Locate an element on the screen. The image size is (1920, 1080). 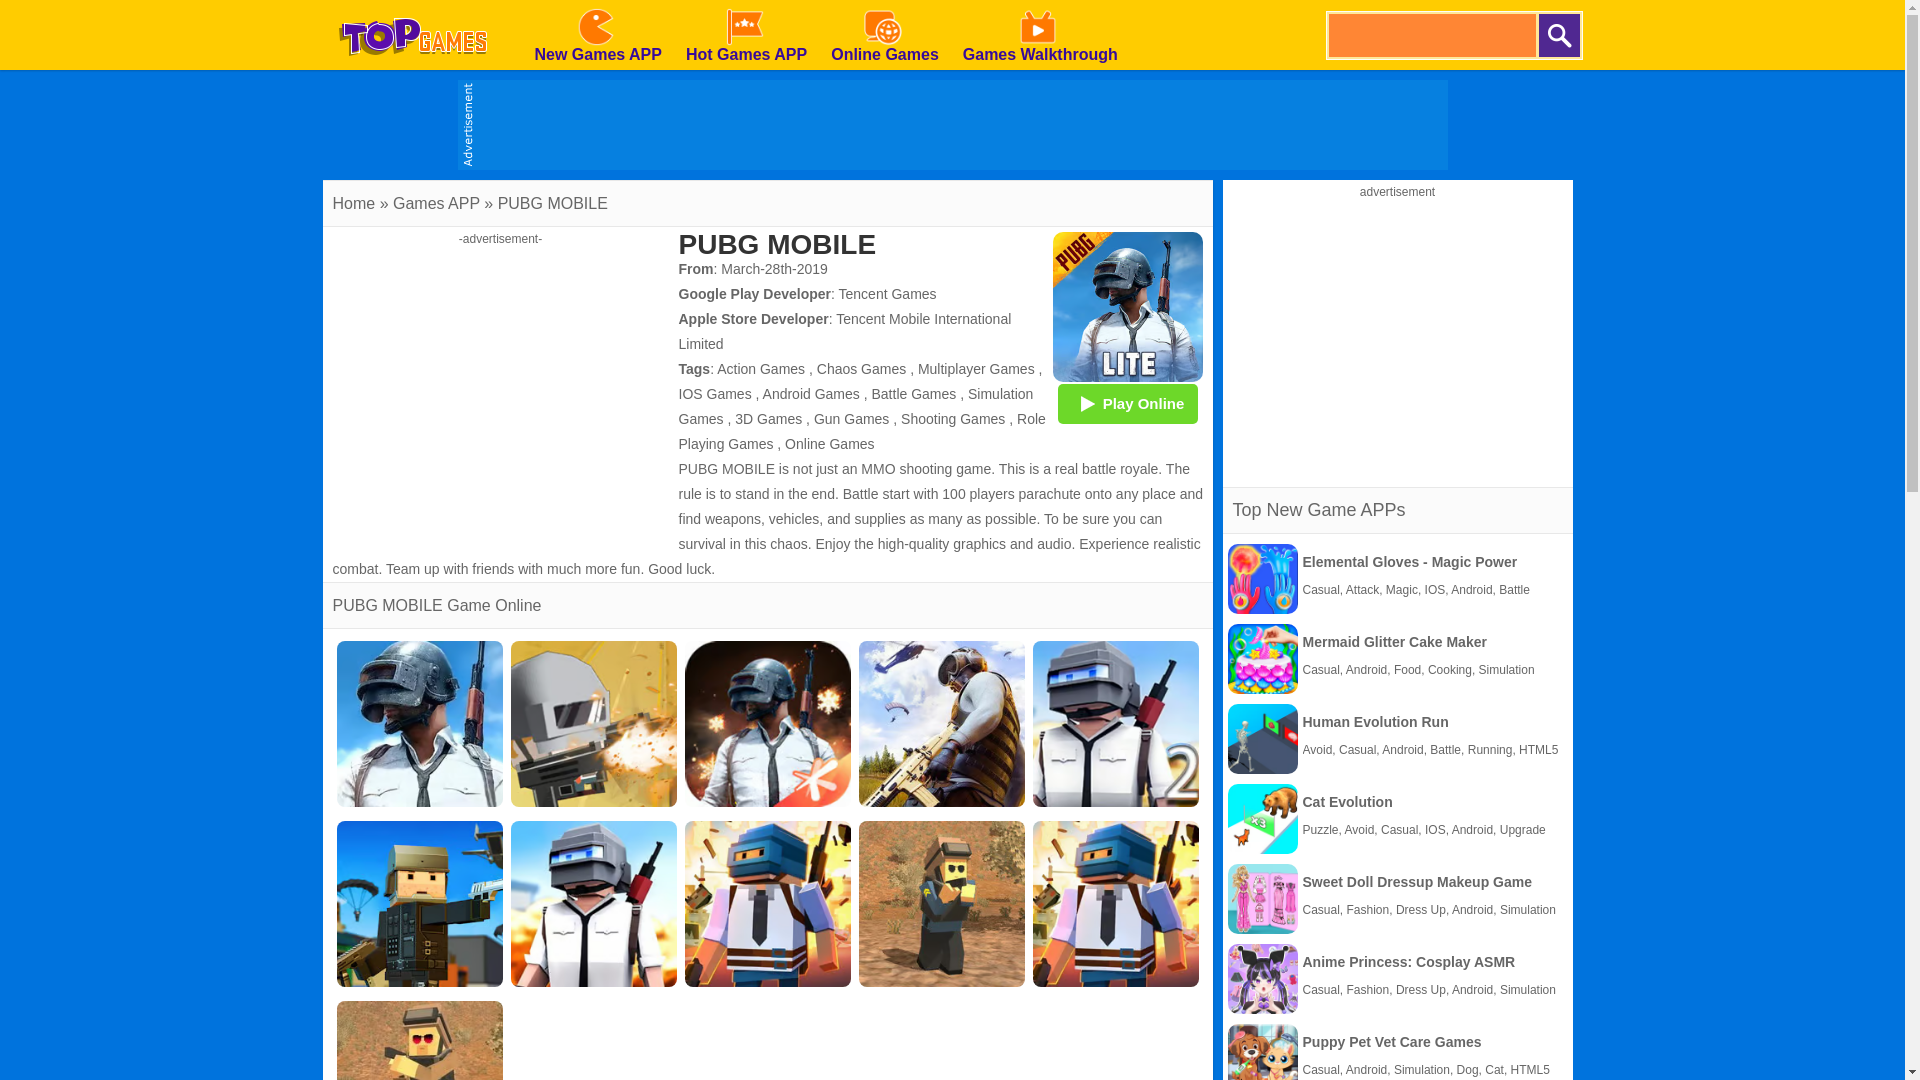
Android Games is located at coordinates (811, 393).